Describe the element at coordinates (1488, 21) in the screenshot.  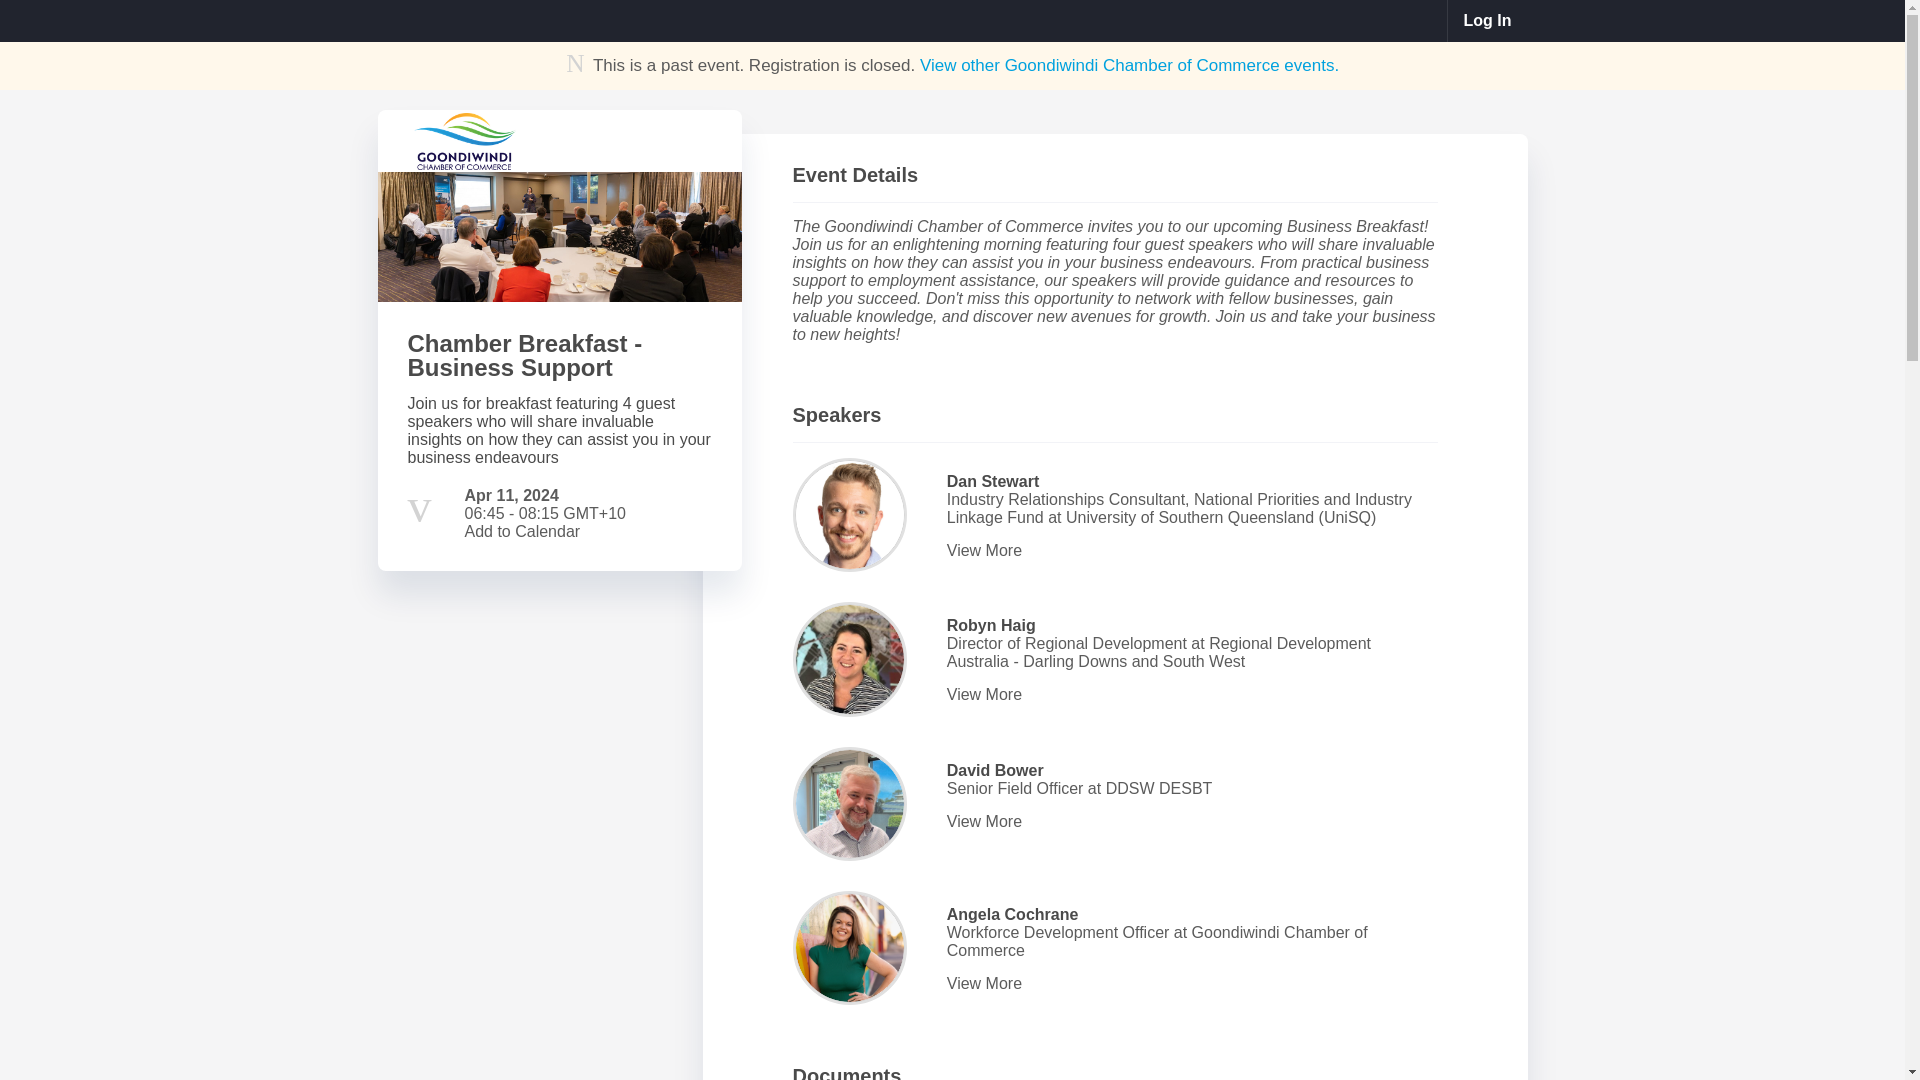
I see `Sign in` at that location.